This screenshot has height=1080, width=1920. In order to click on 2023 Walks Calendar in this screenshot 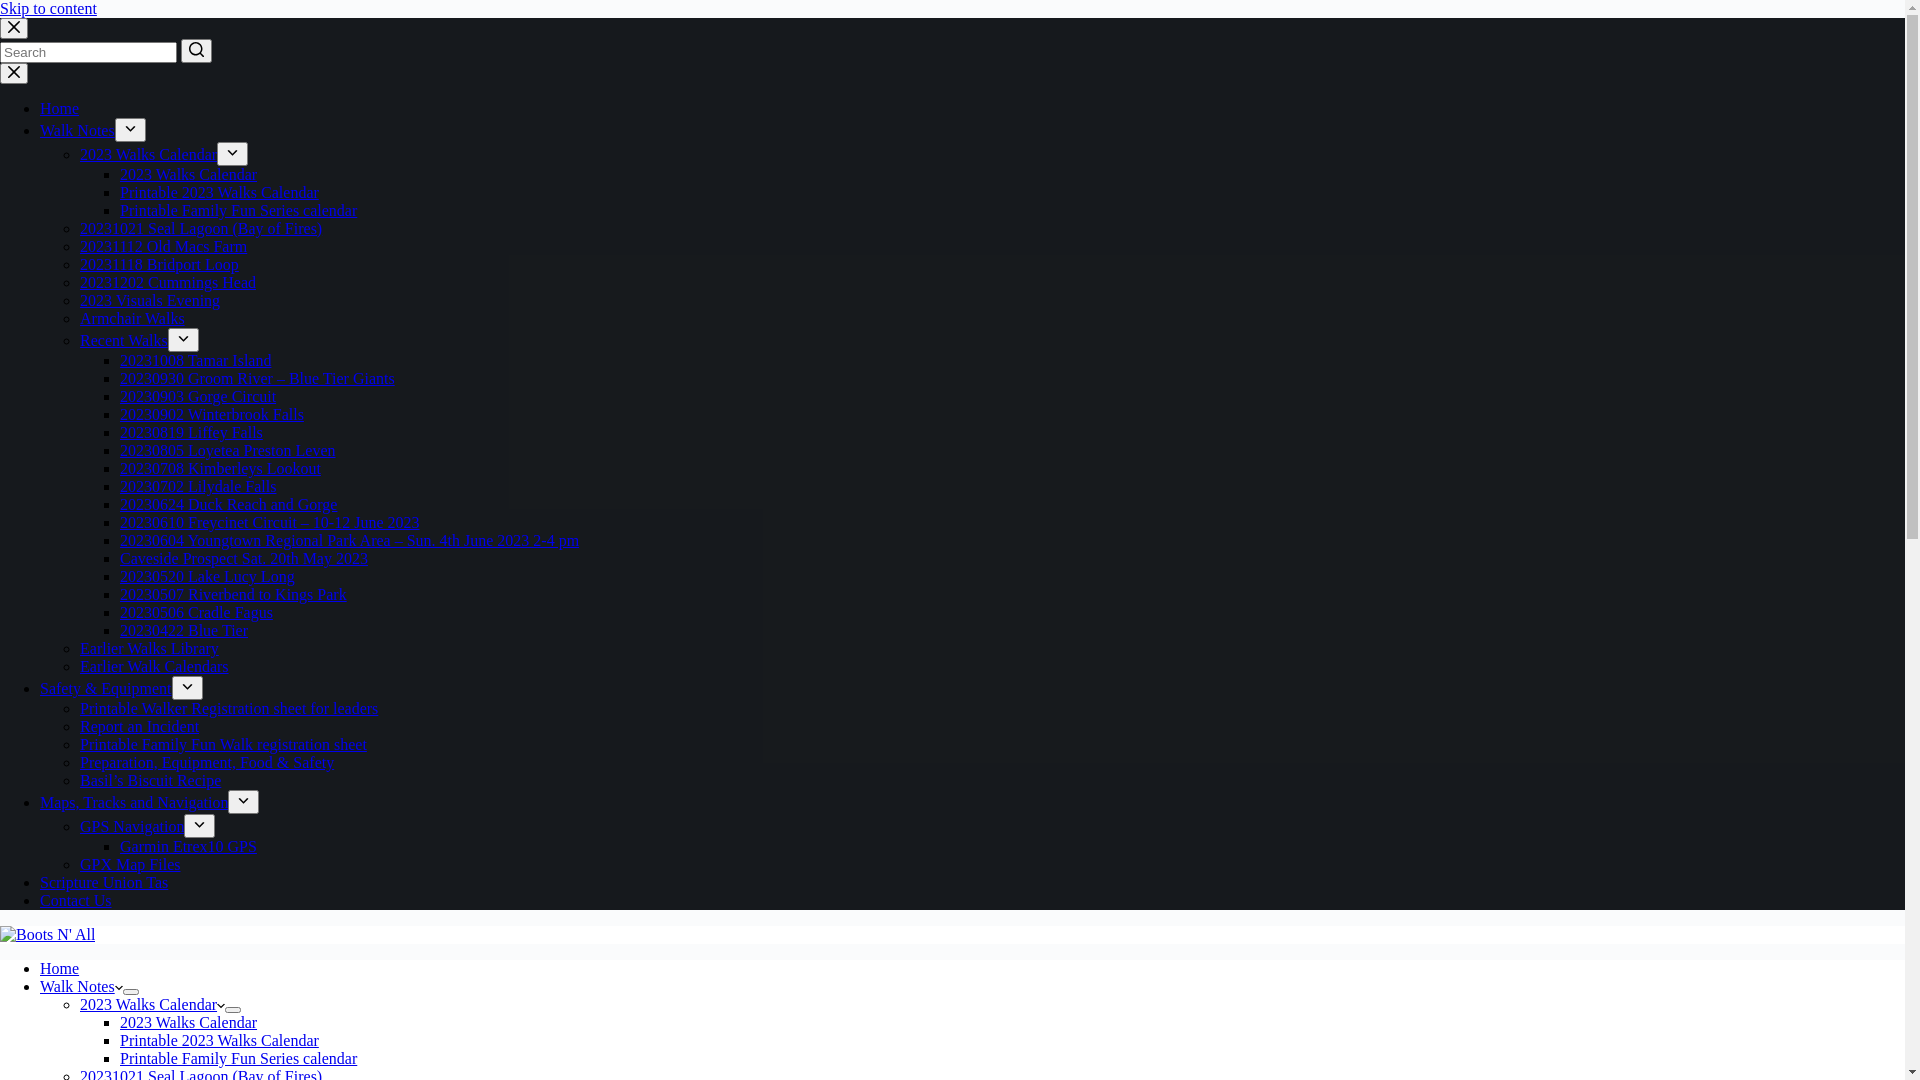, I will do `click(152, 1004)`.